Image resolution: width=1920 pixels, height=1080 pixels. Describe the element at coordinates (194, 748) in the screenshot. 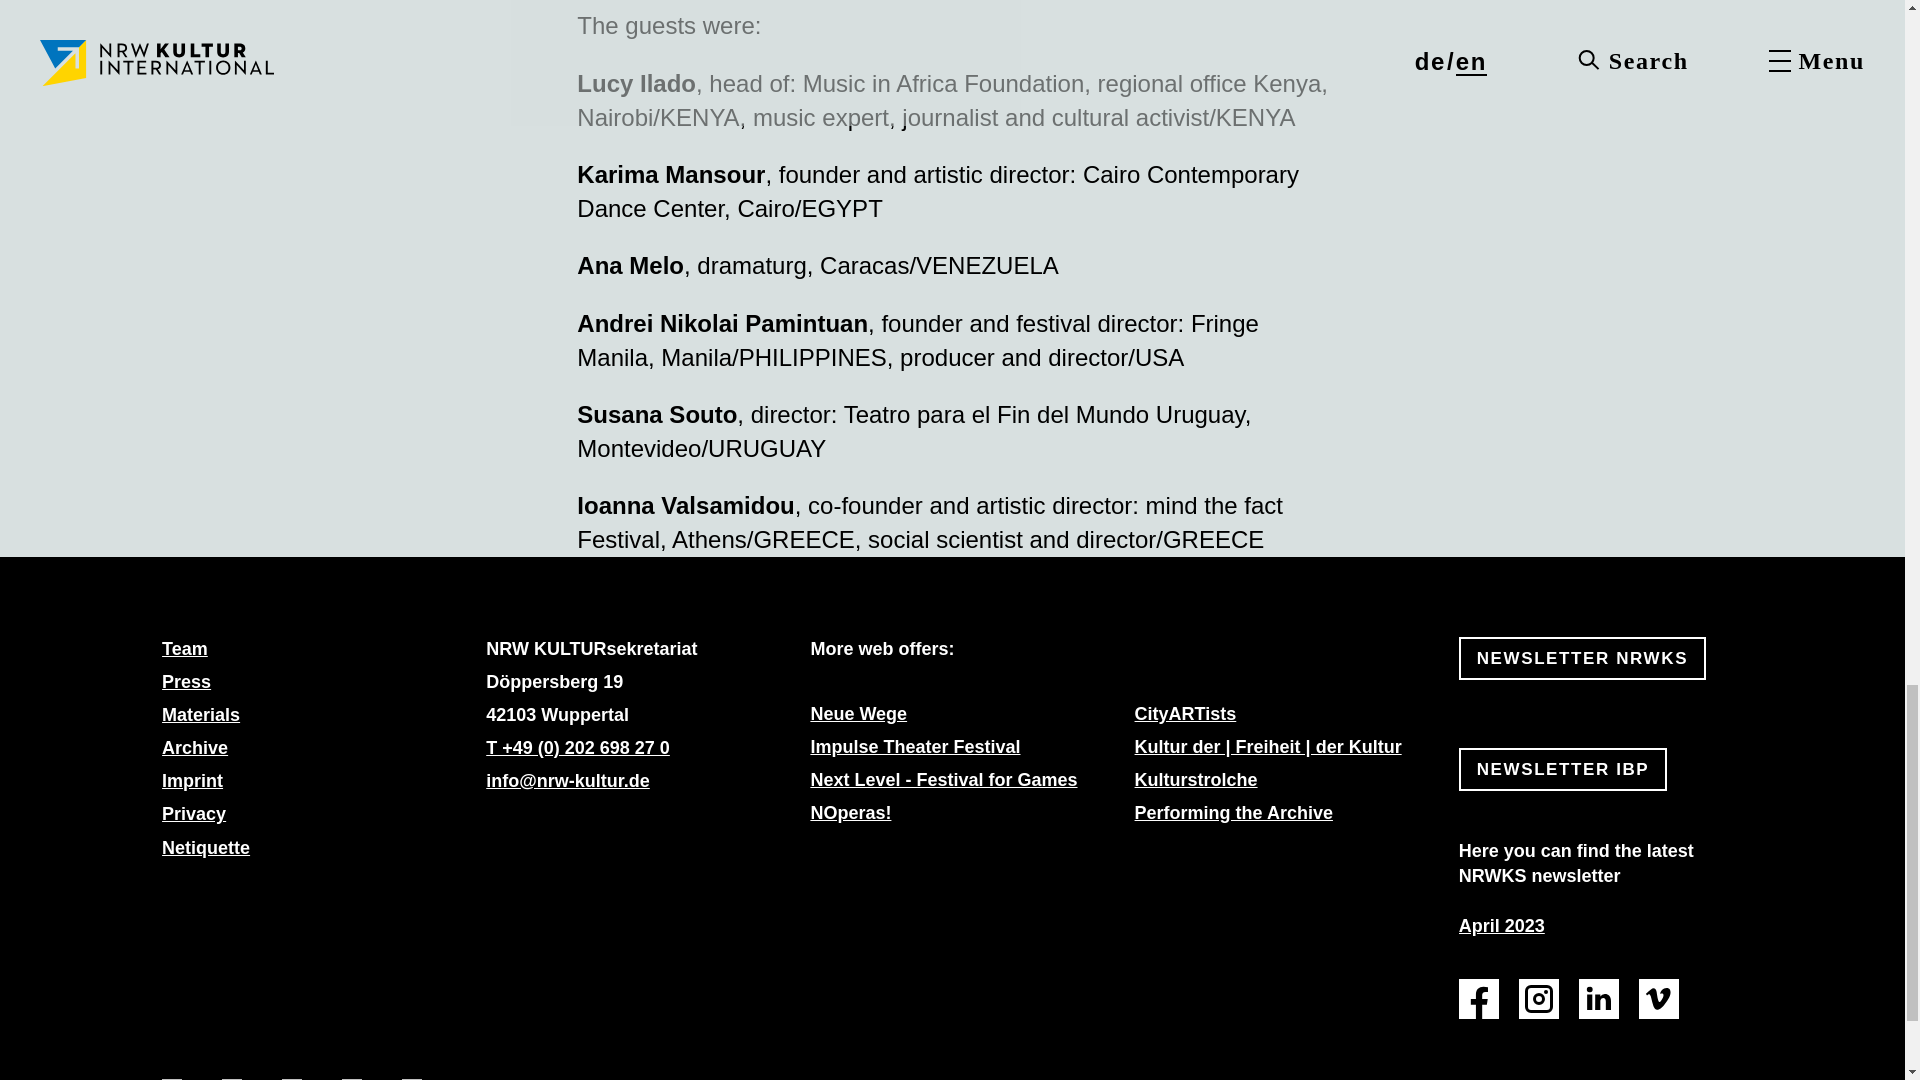

I see `Zu unserem Archiv` at that location.